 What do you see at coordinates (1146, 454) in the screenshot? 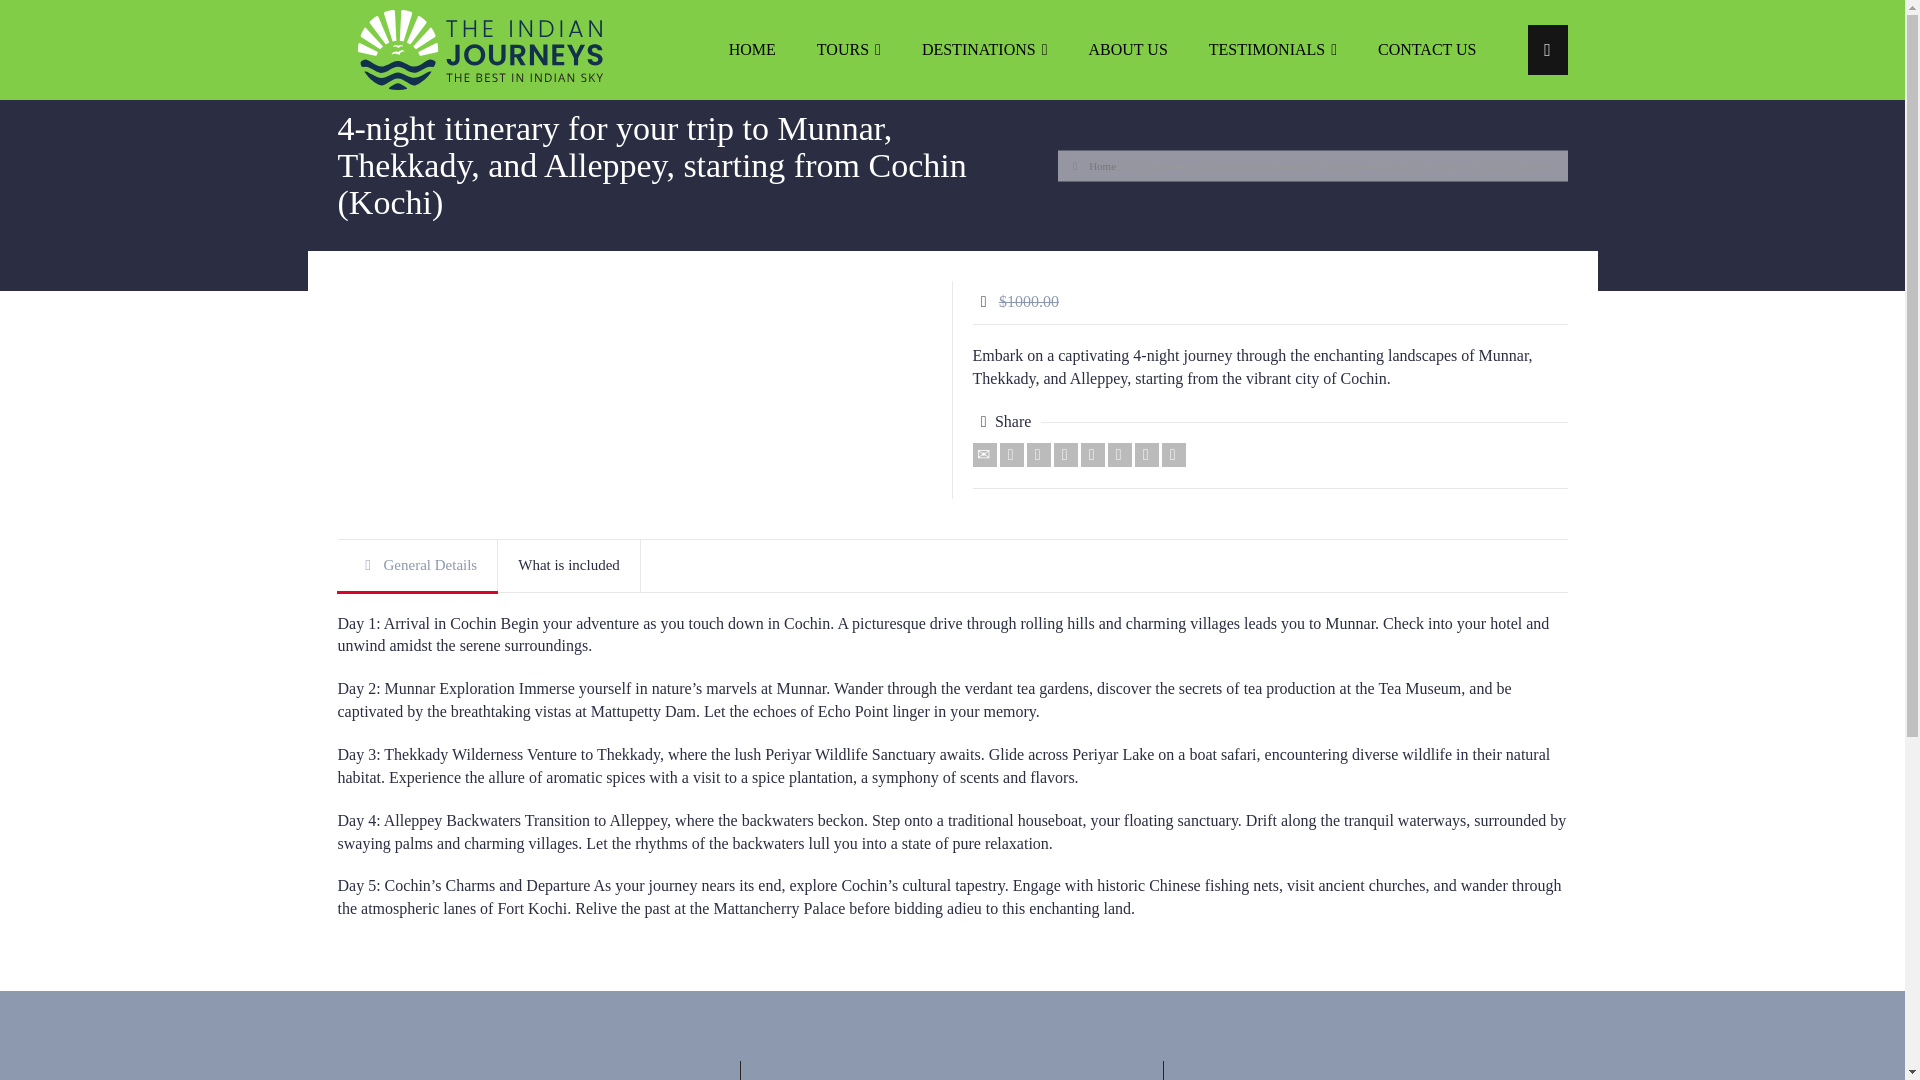
I see `Linkedin` at bounding box center [1146, 454].